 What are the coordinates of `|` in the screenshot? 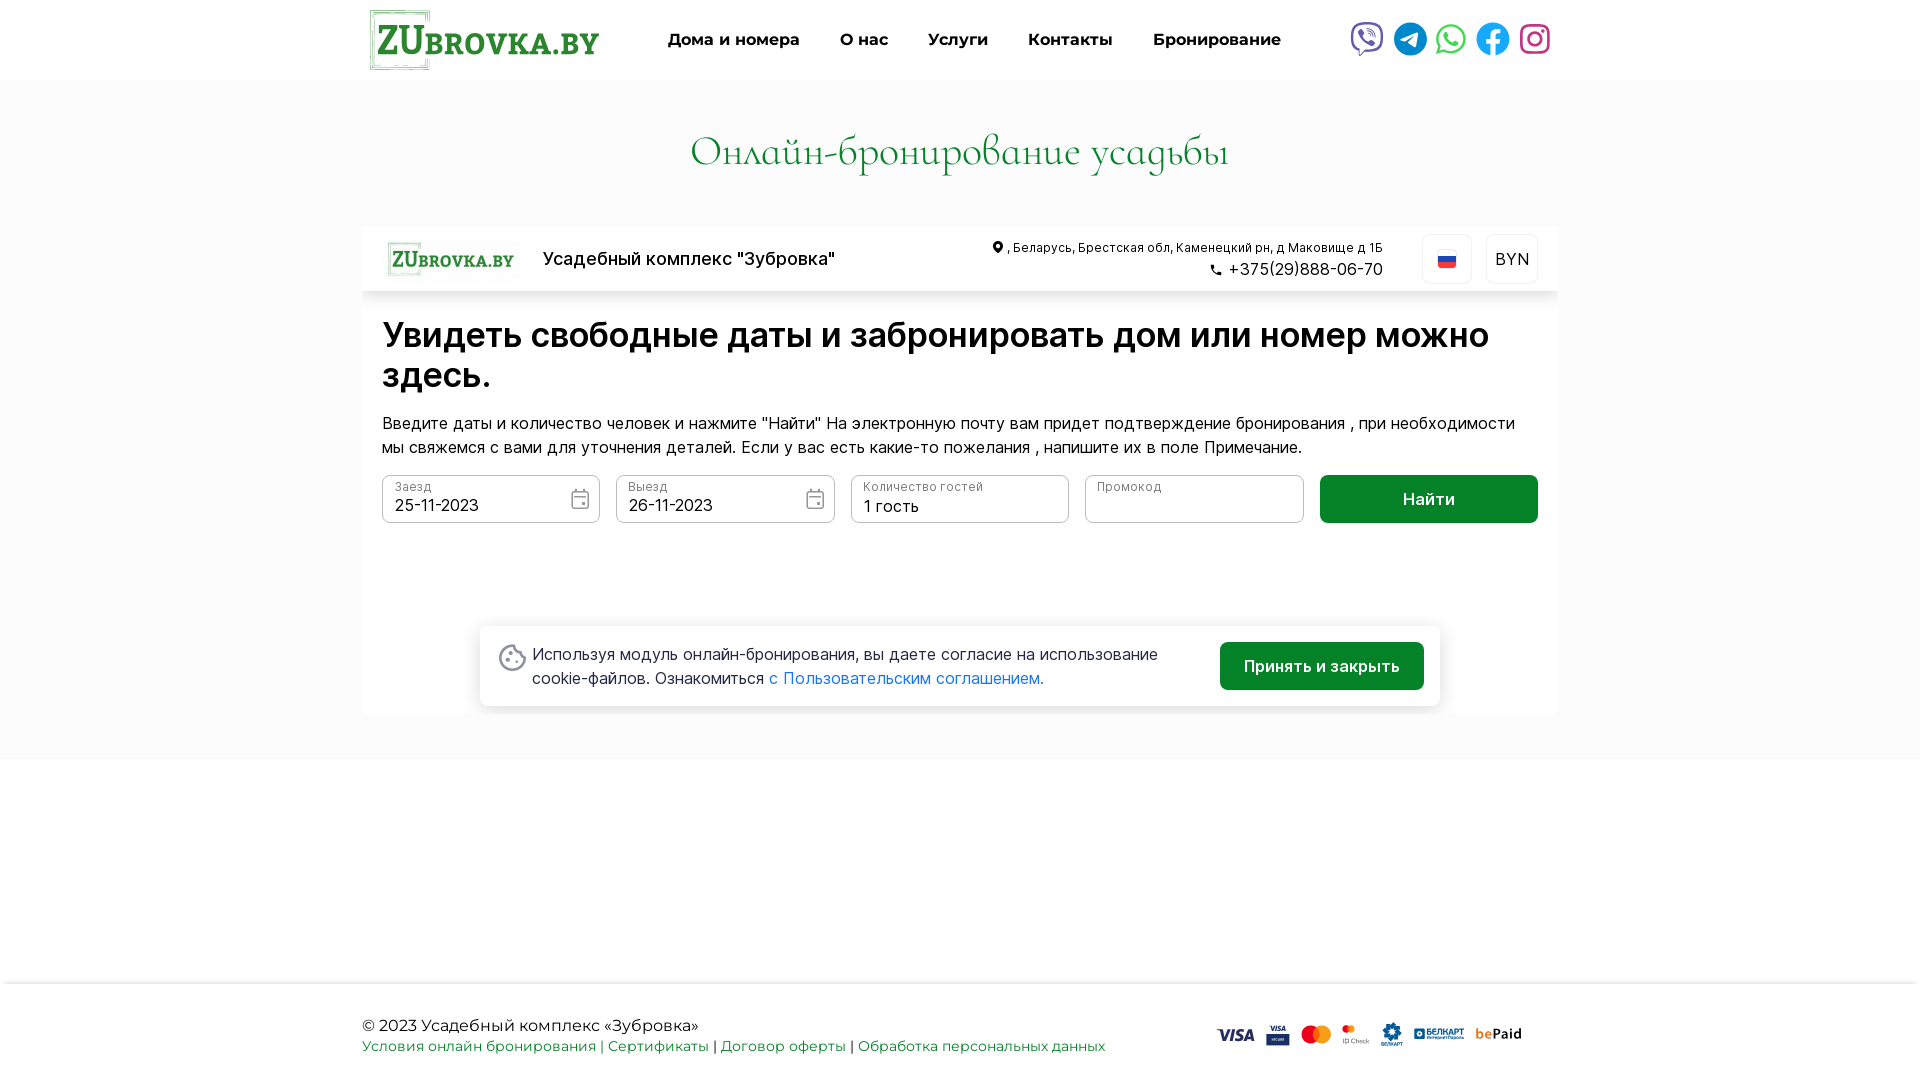 It's located at (602, 1046).